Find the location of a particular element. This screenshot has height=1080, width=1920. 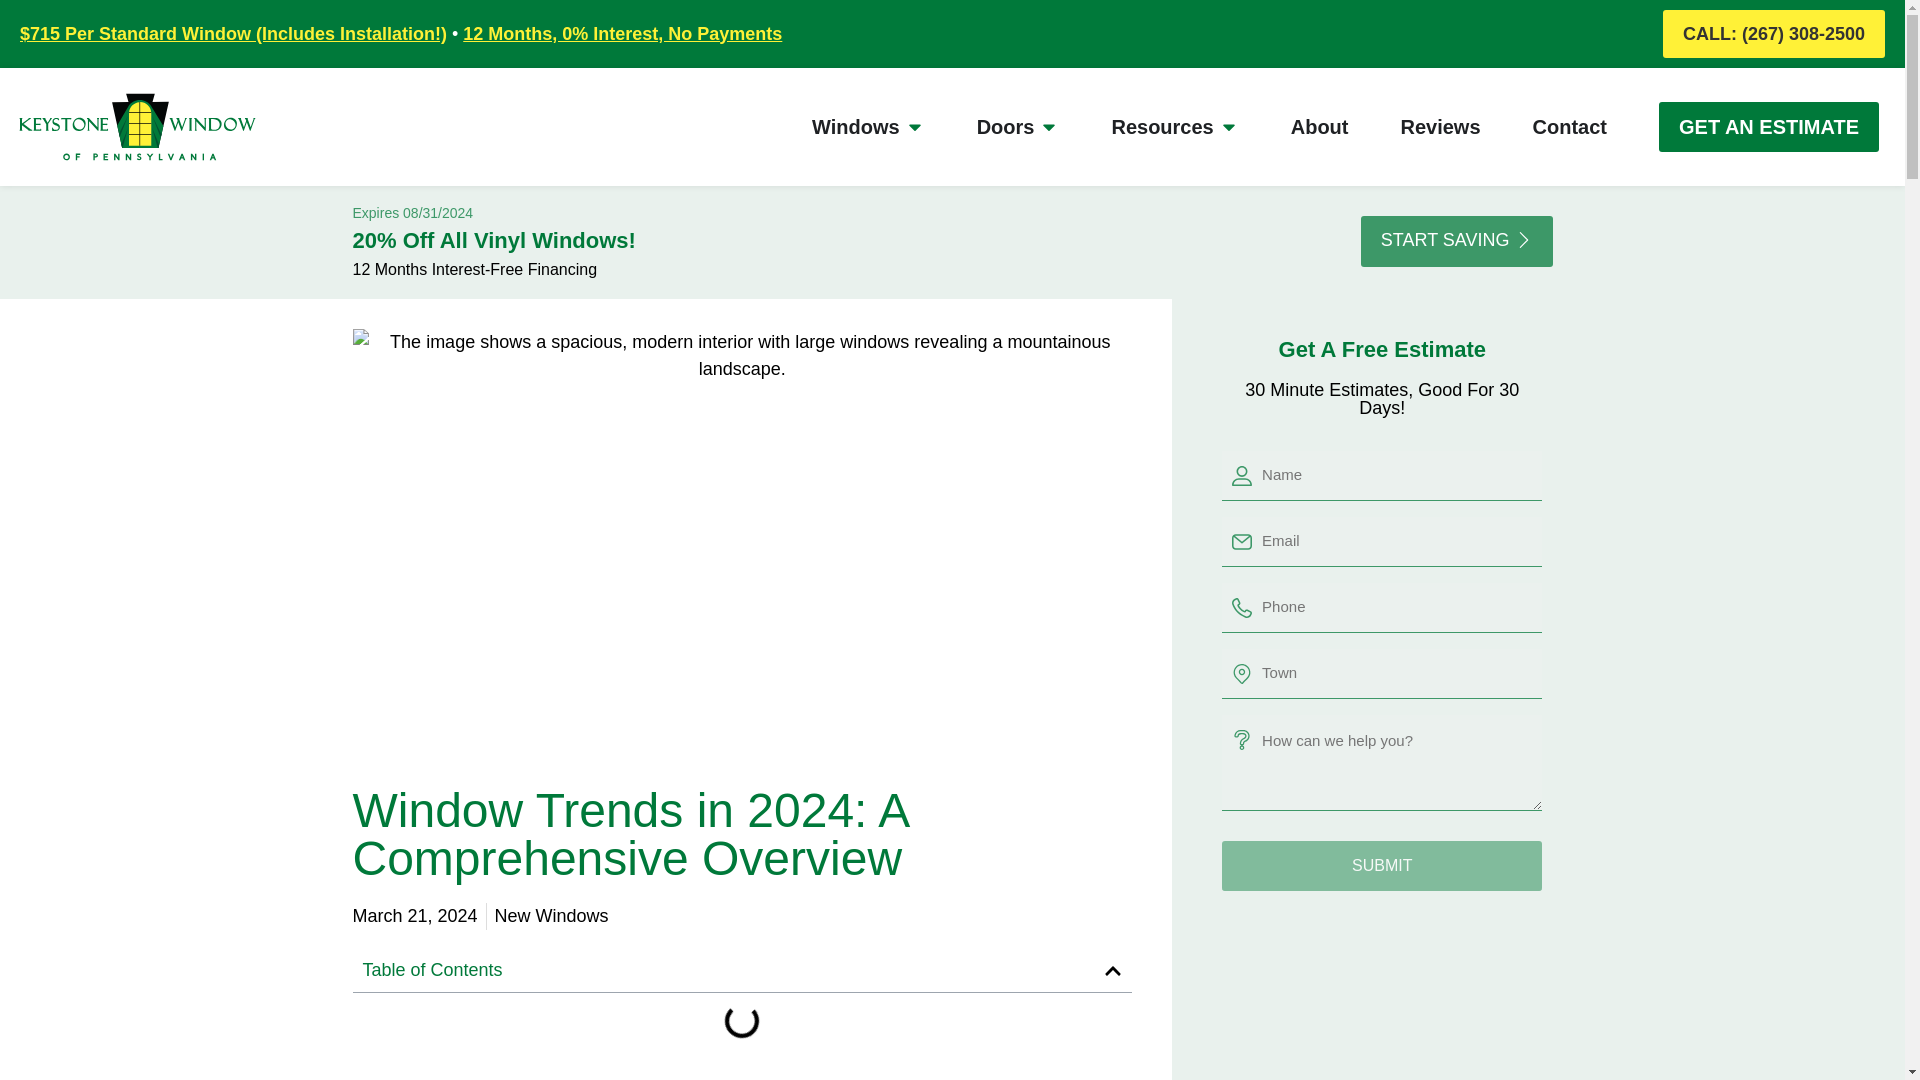

Doors is located at coordinates (1006, 126).